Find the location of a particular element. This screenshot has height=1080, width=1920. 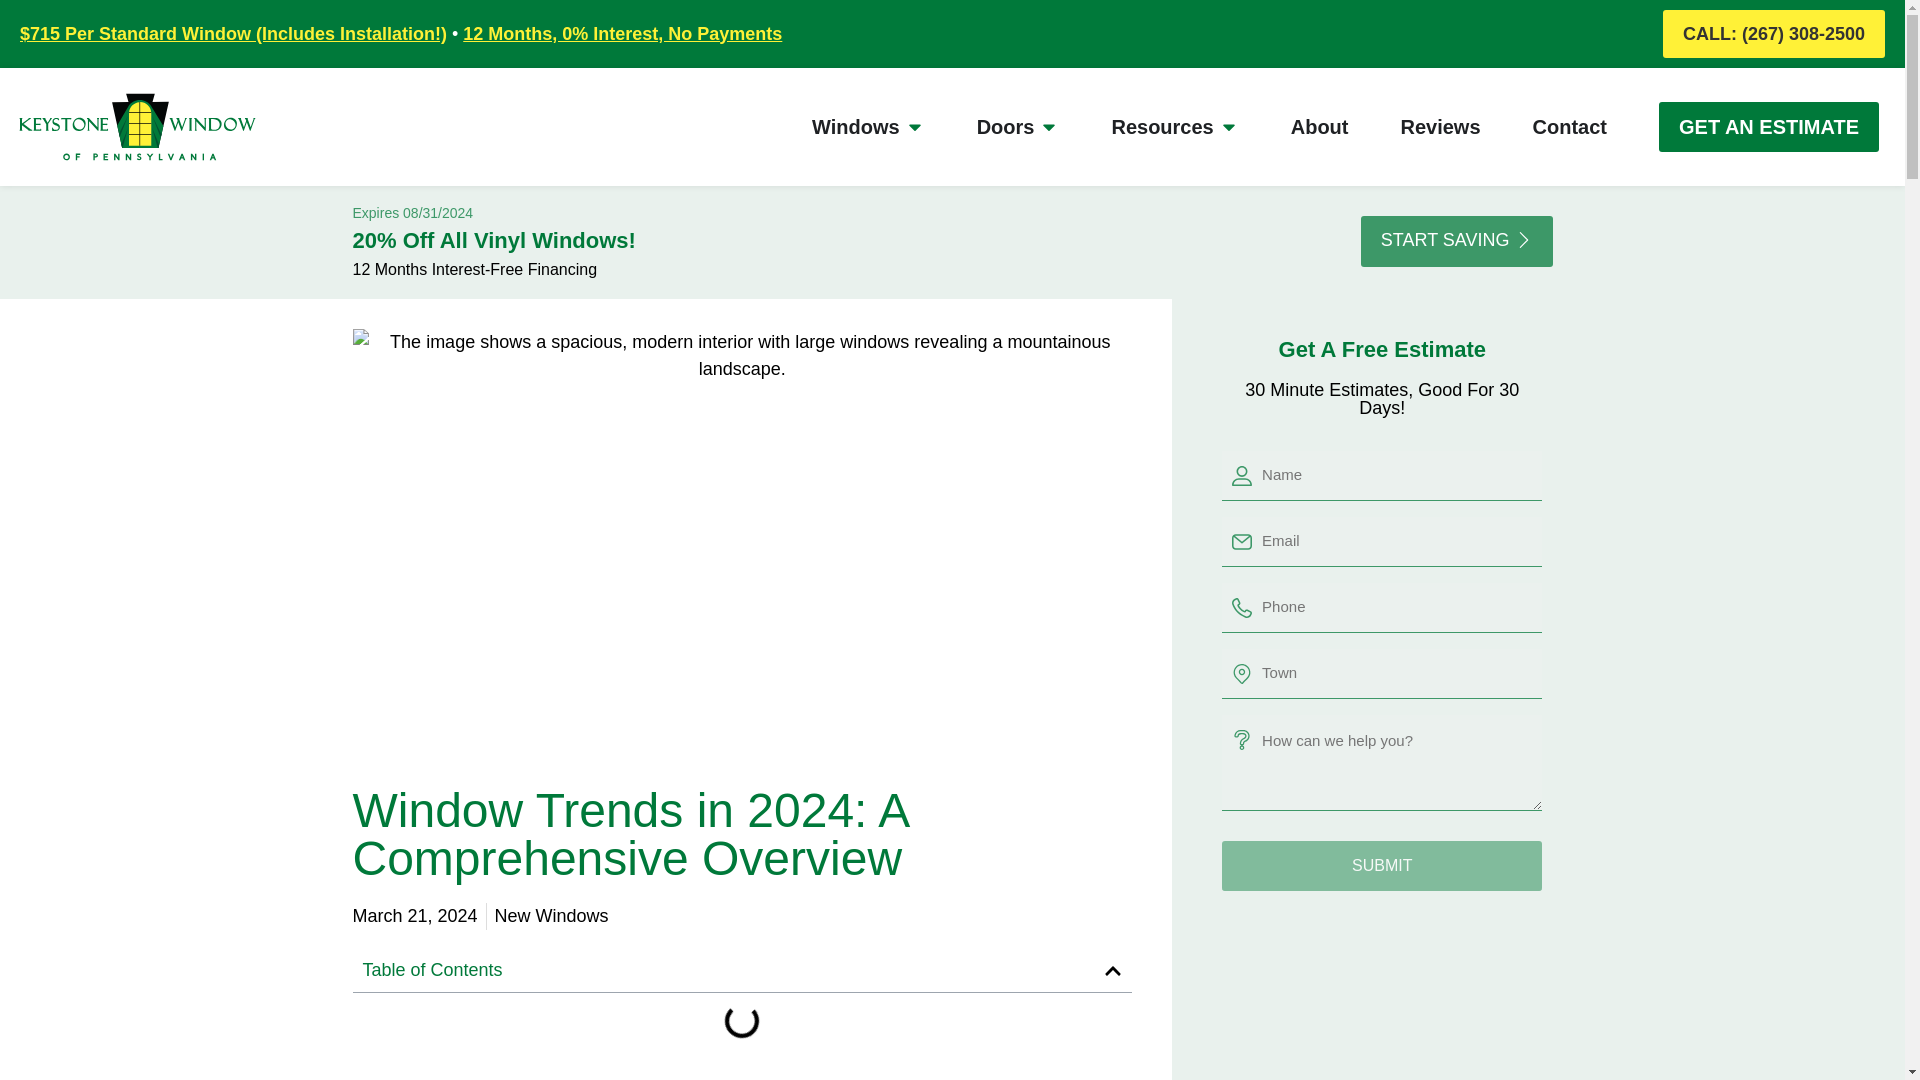

Doors is located at coordinates (1006, 126).